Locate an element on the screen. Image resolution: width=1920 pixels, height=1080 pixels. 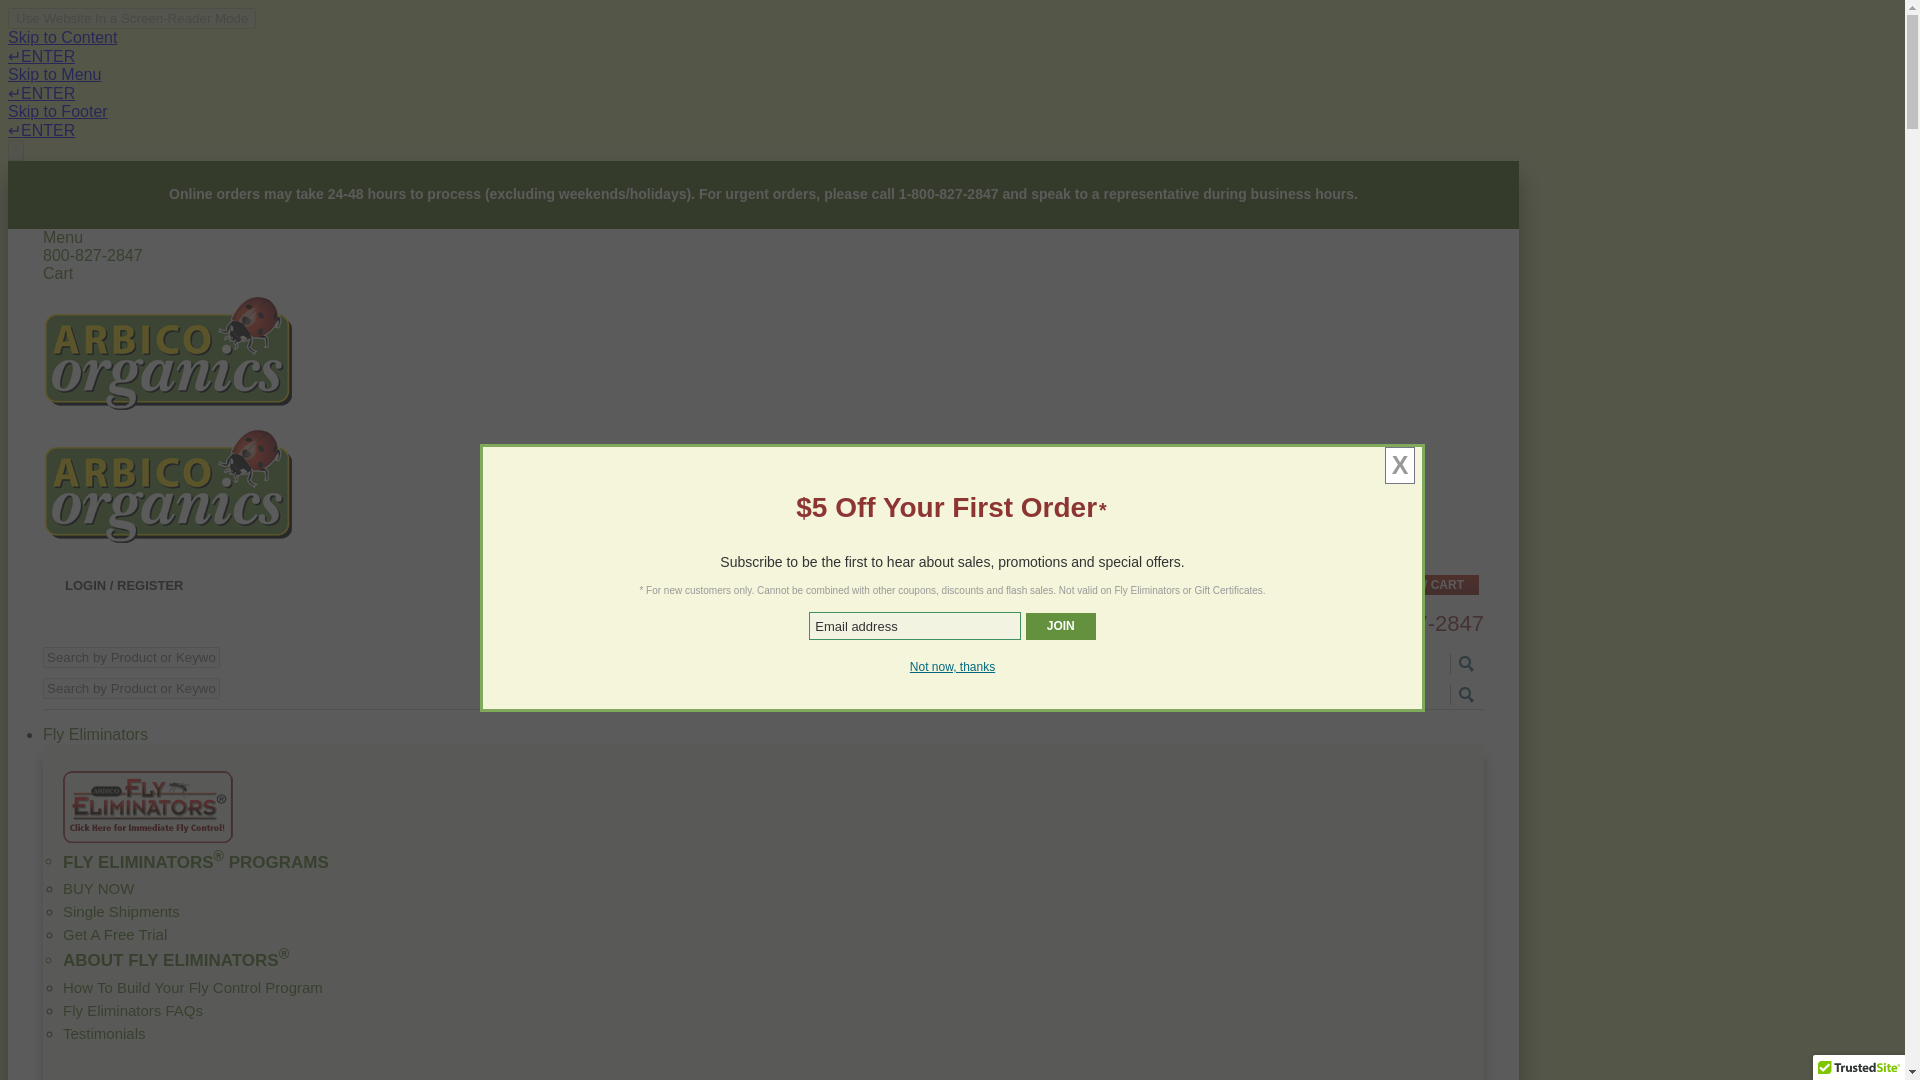
ARBICO Organics Account Login is located at coordinates (113, 587).